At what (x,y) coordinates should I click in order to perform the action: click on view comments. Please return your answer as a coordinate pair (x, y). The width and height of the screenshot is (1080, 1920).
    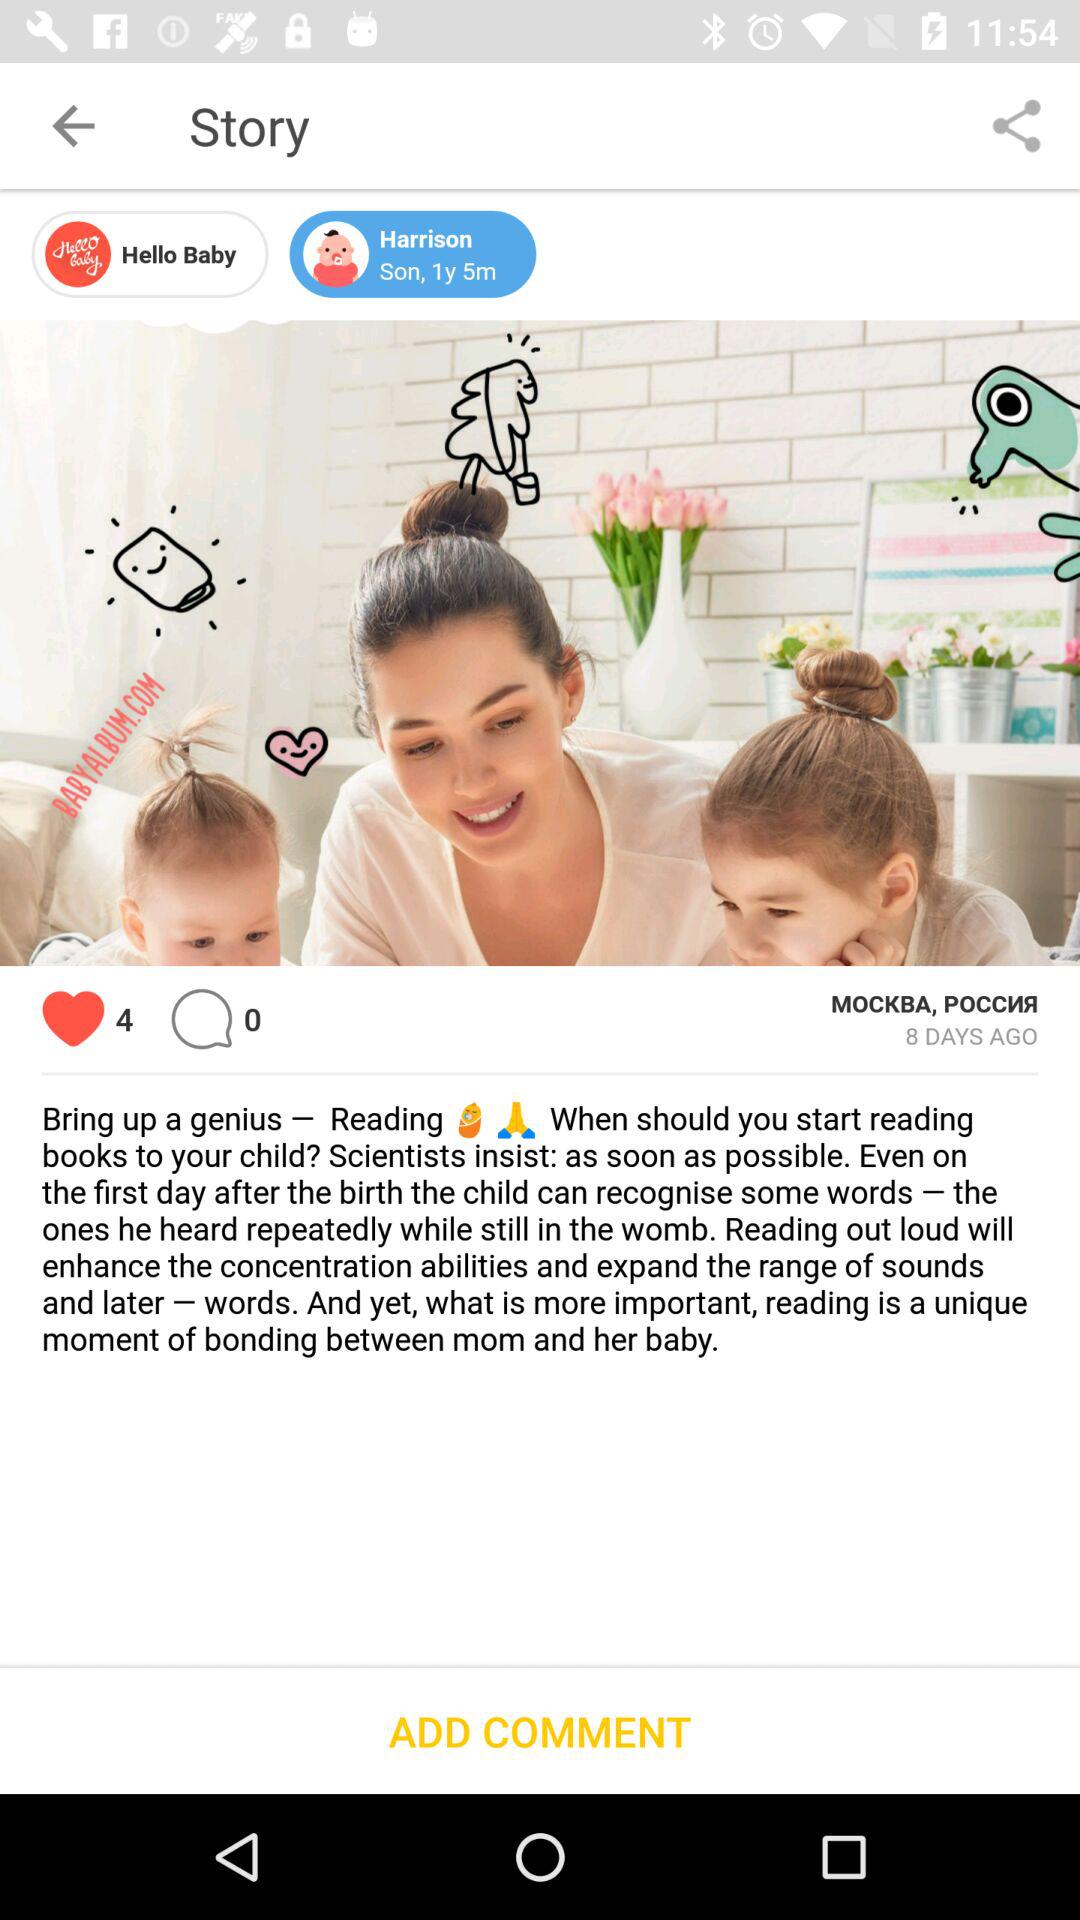
    Looking at the image, I should click on (202, 1018).